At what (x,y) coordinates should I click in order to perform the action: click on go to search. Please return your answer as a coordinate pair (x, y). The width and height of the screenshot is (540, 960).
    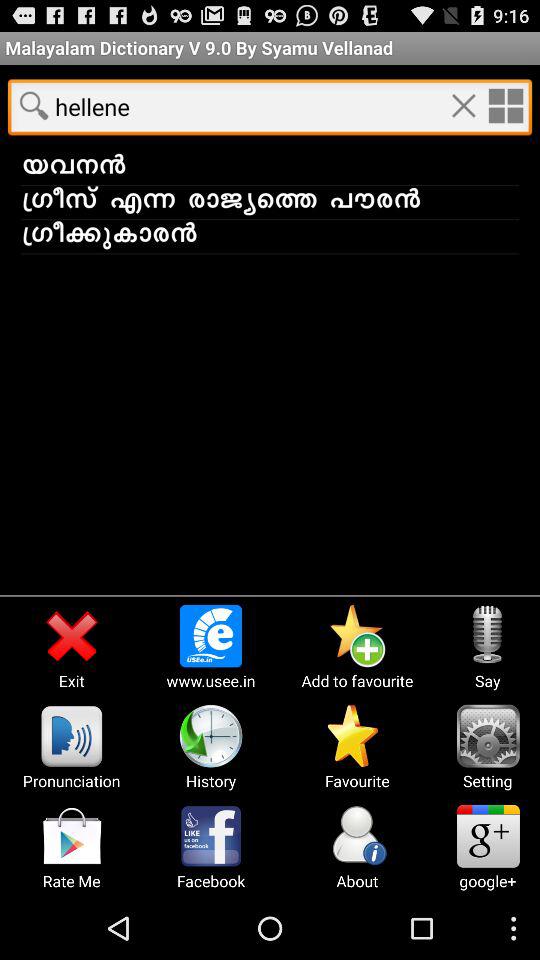
    Looking at the image, I should click on (34, 105).